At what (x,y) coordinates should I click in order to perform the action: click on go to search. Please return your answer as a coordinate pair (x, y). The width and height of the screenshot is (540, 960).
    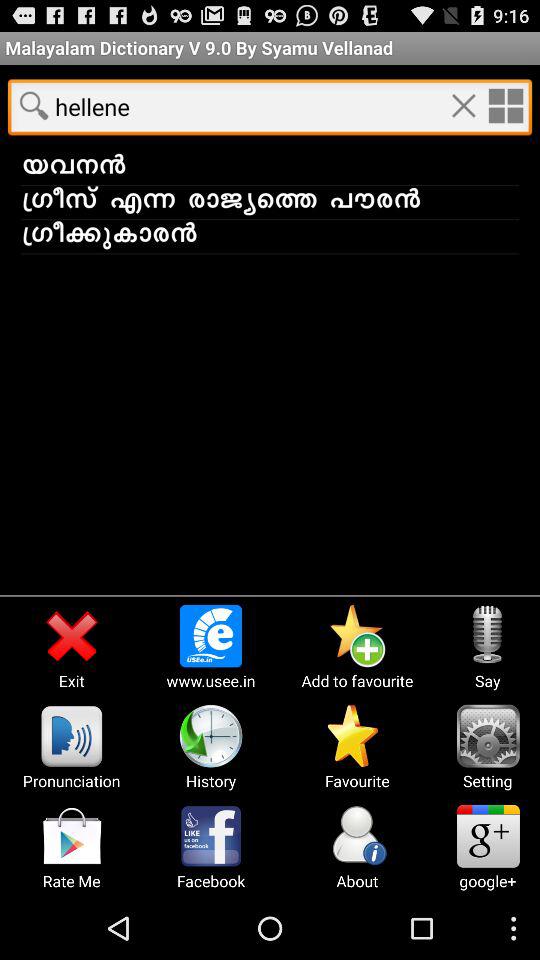
    Looking at the image, I should click on (34, 105).